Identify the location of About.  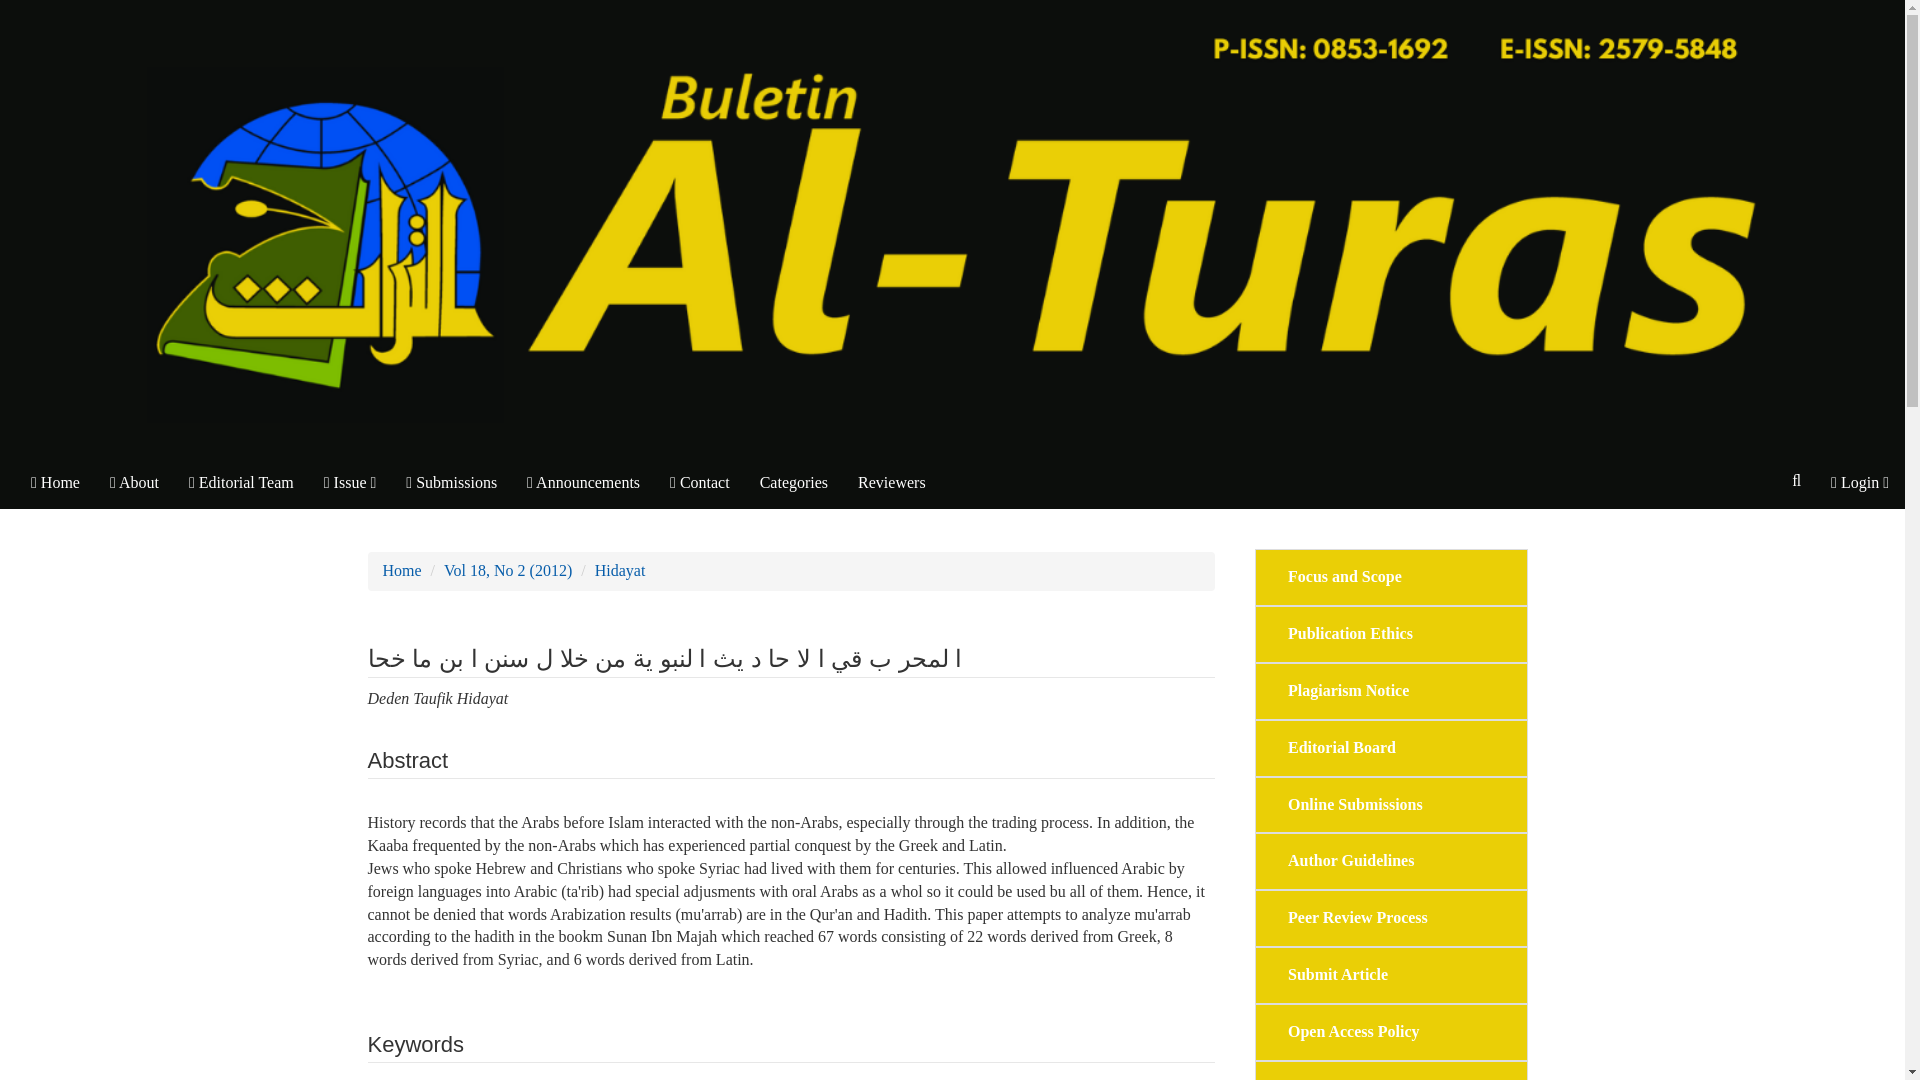
(134, 482).